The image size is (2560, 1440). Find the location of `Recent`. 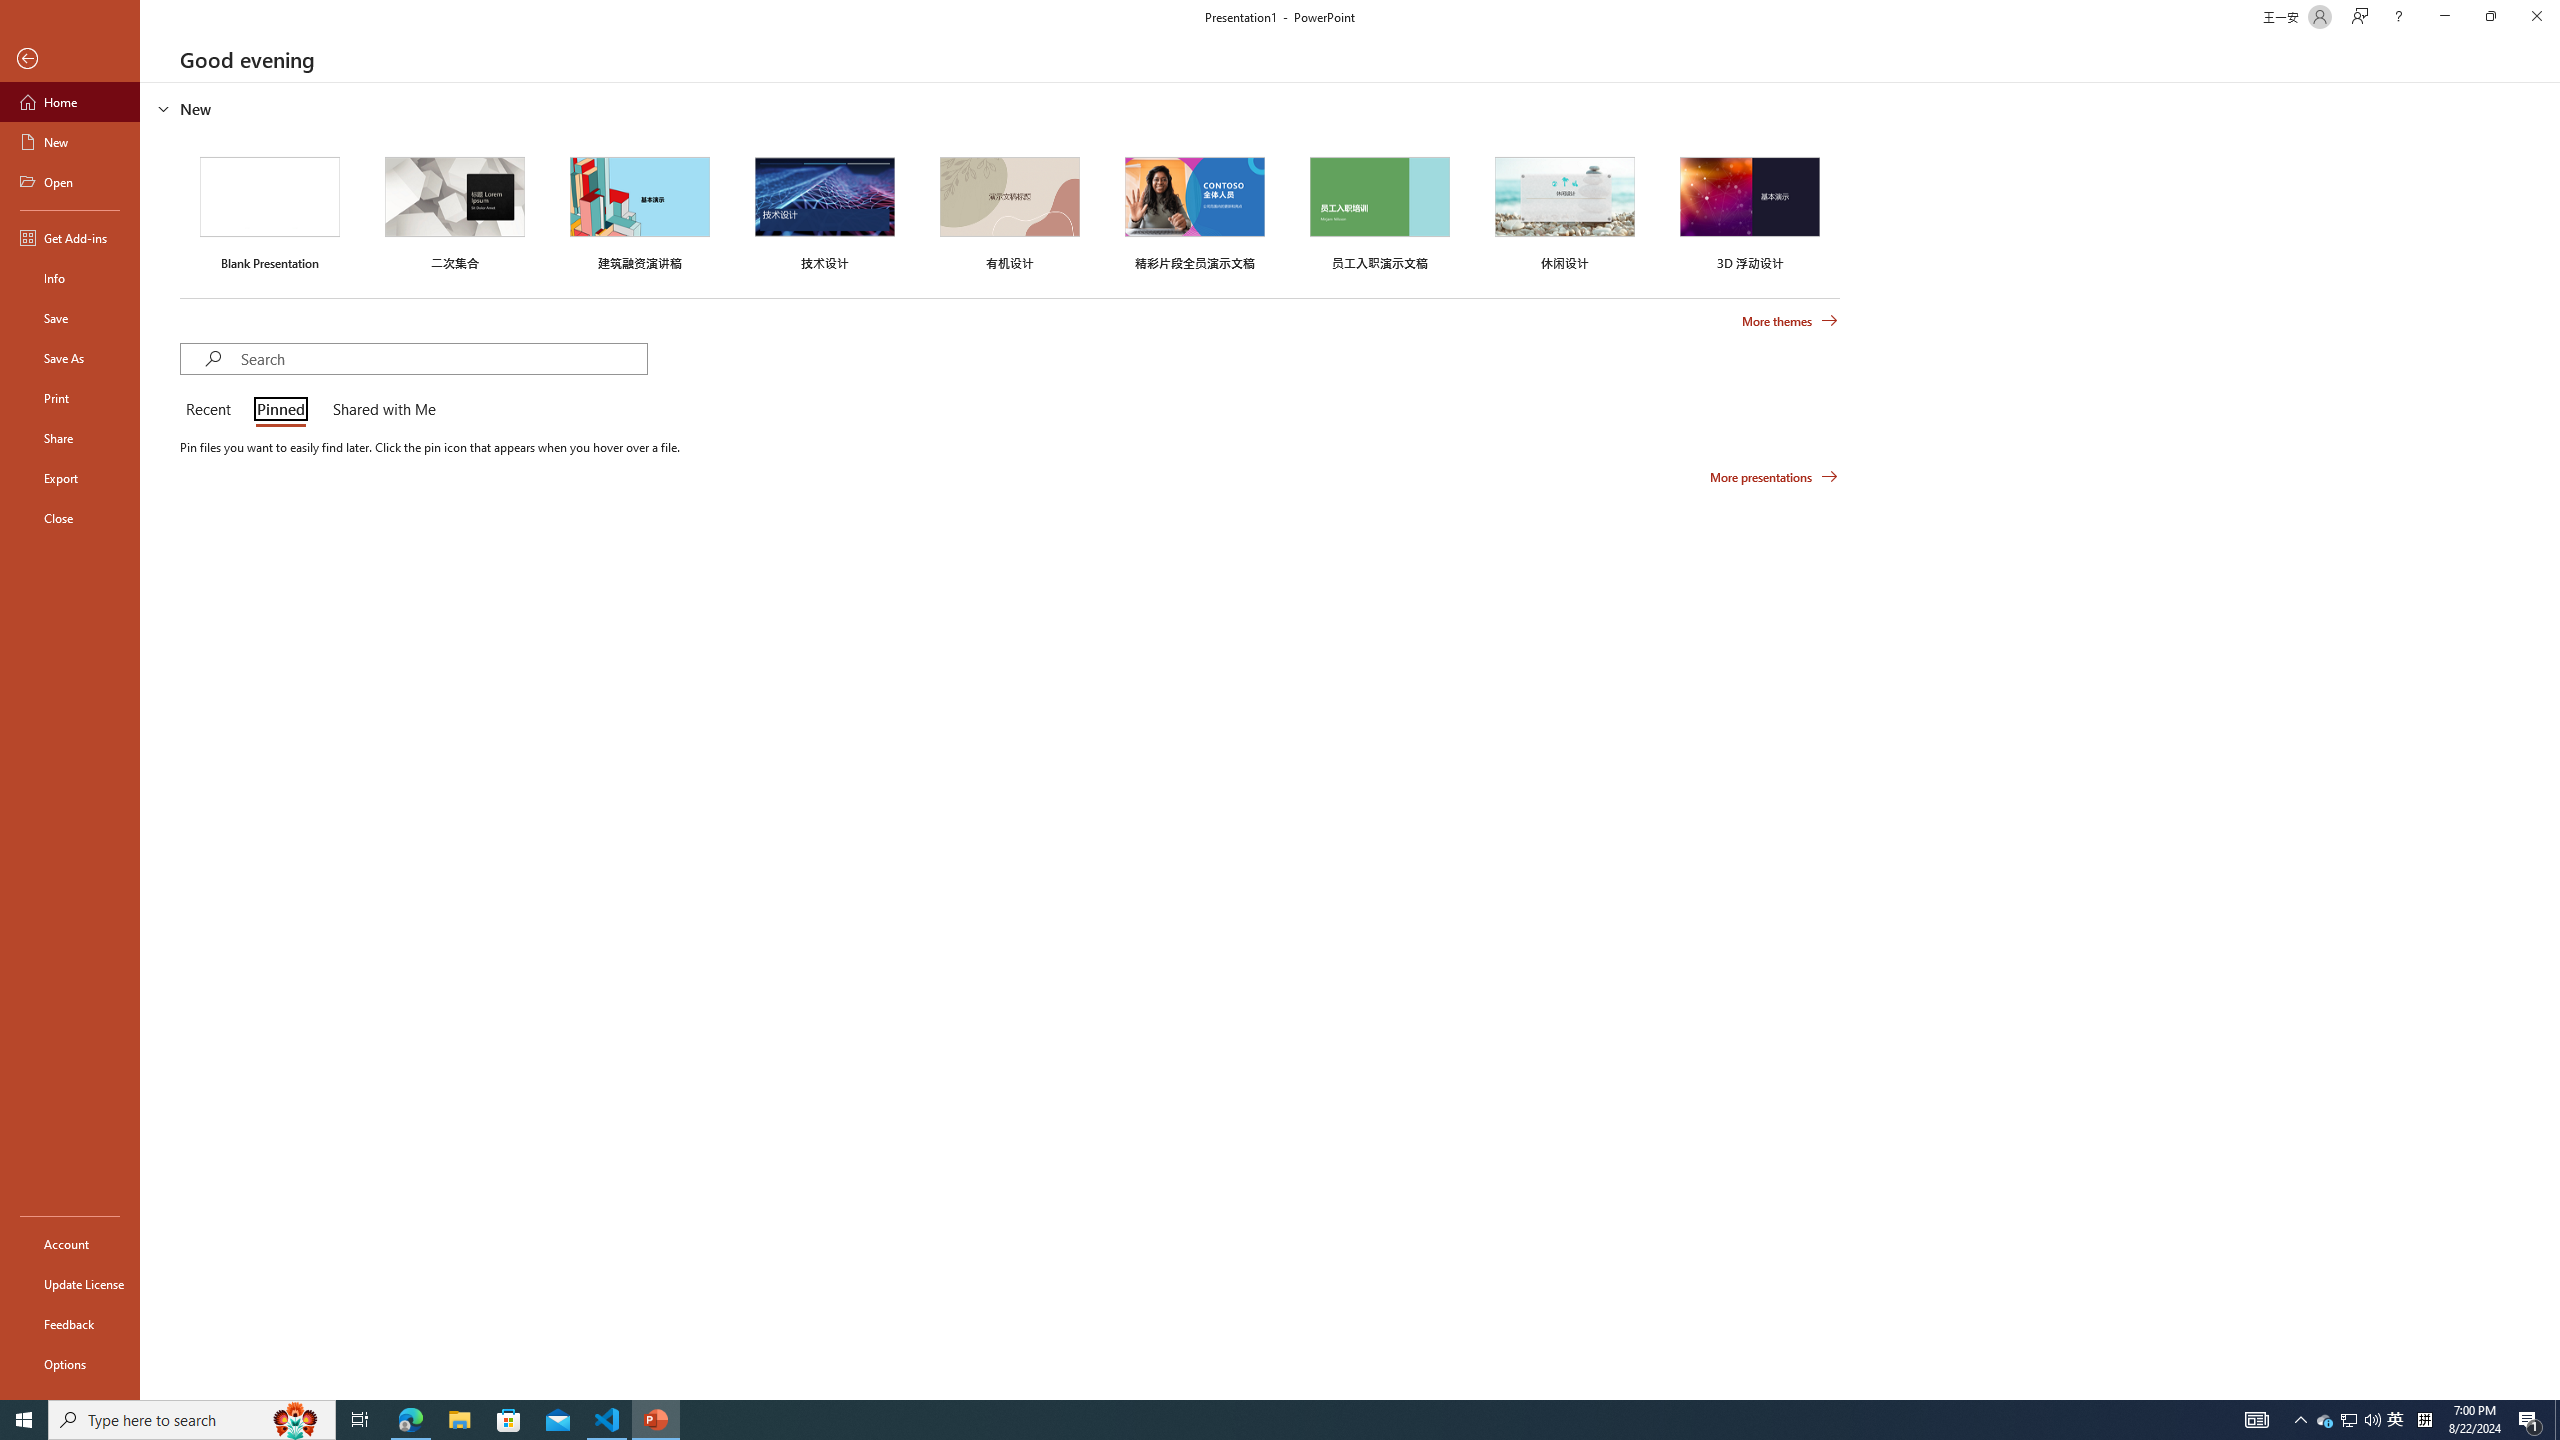

Recent is located at coordinates (211, 410).